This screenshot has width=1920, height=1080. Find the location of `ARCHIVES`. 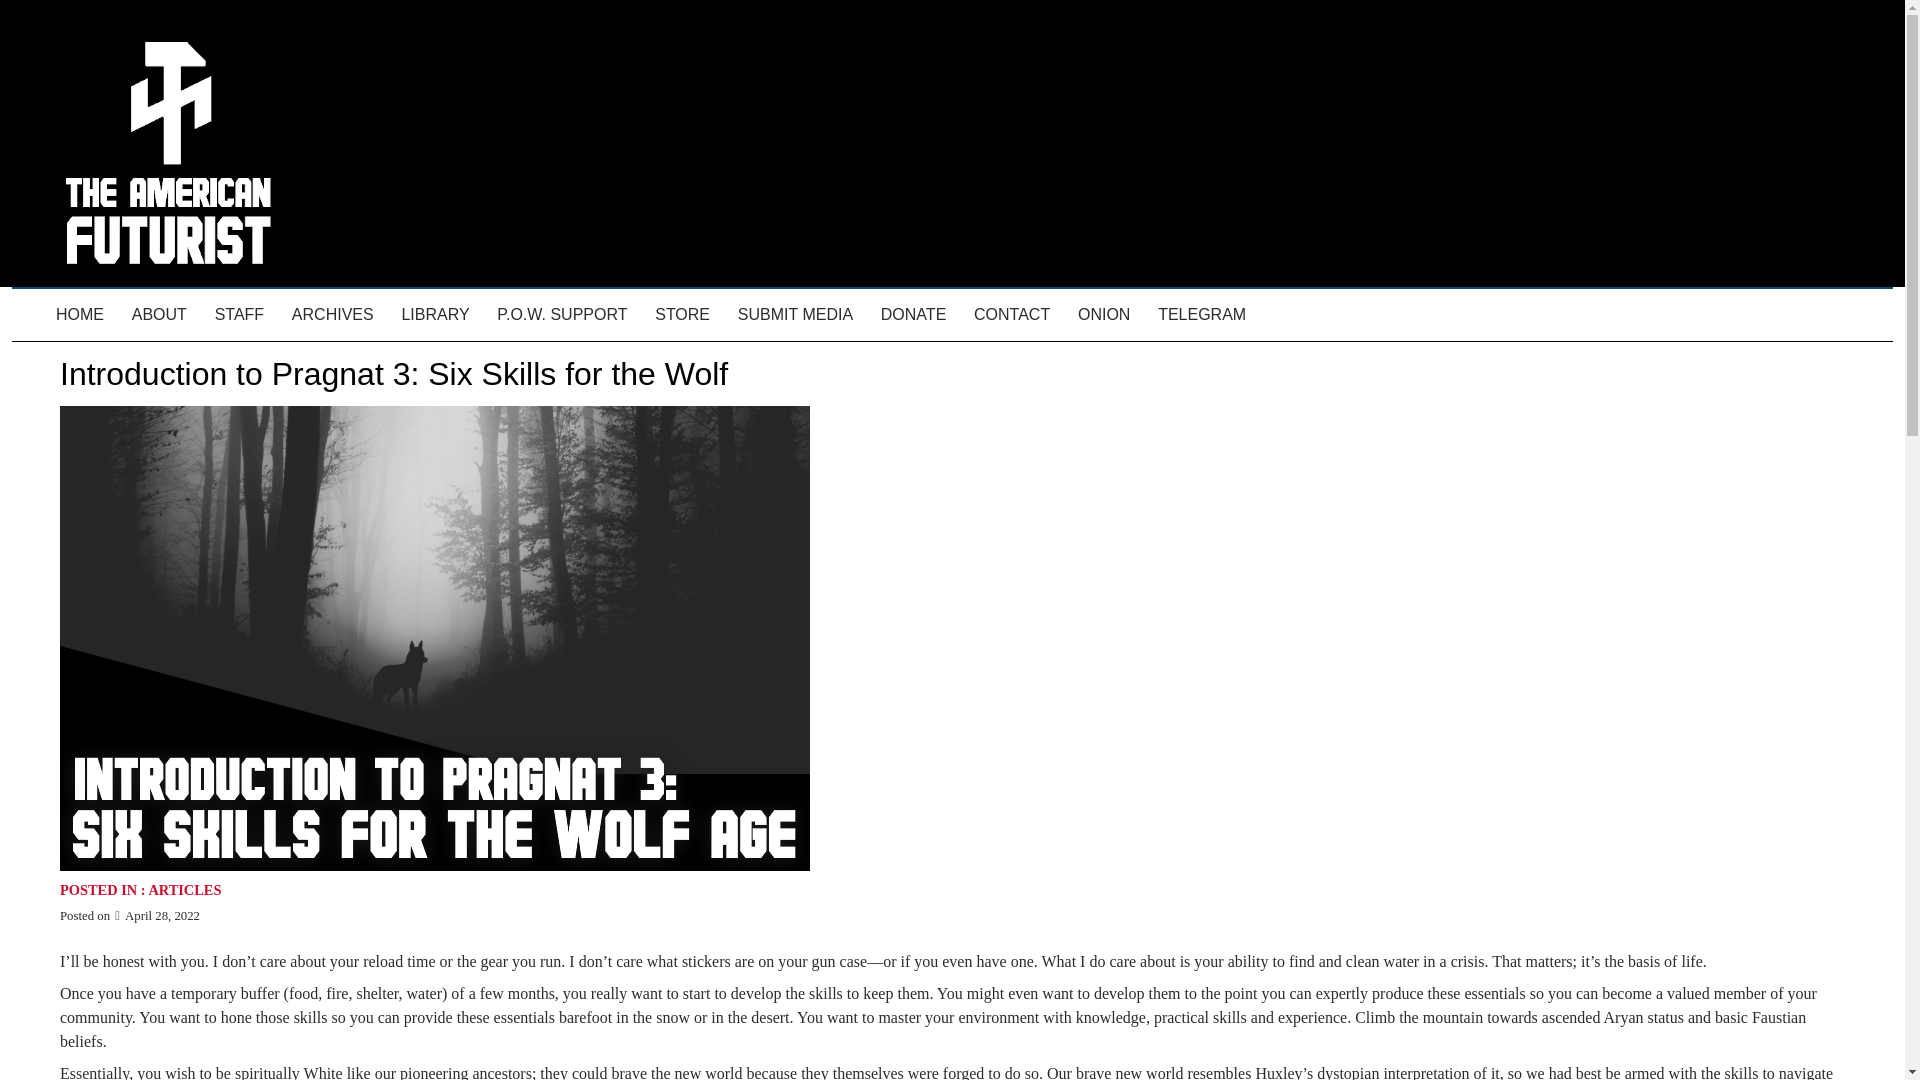

ARCHIVES is located at coordinates (332, 315).